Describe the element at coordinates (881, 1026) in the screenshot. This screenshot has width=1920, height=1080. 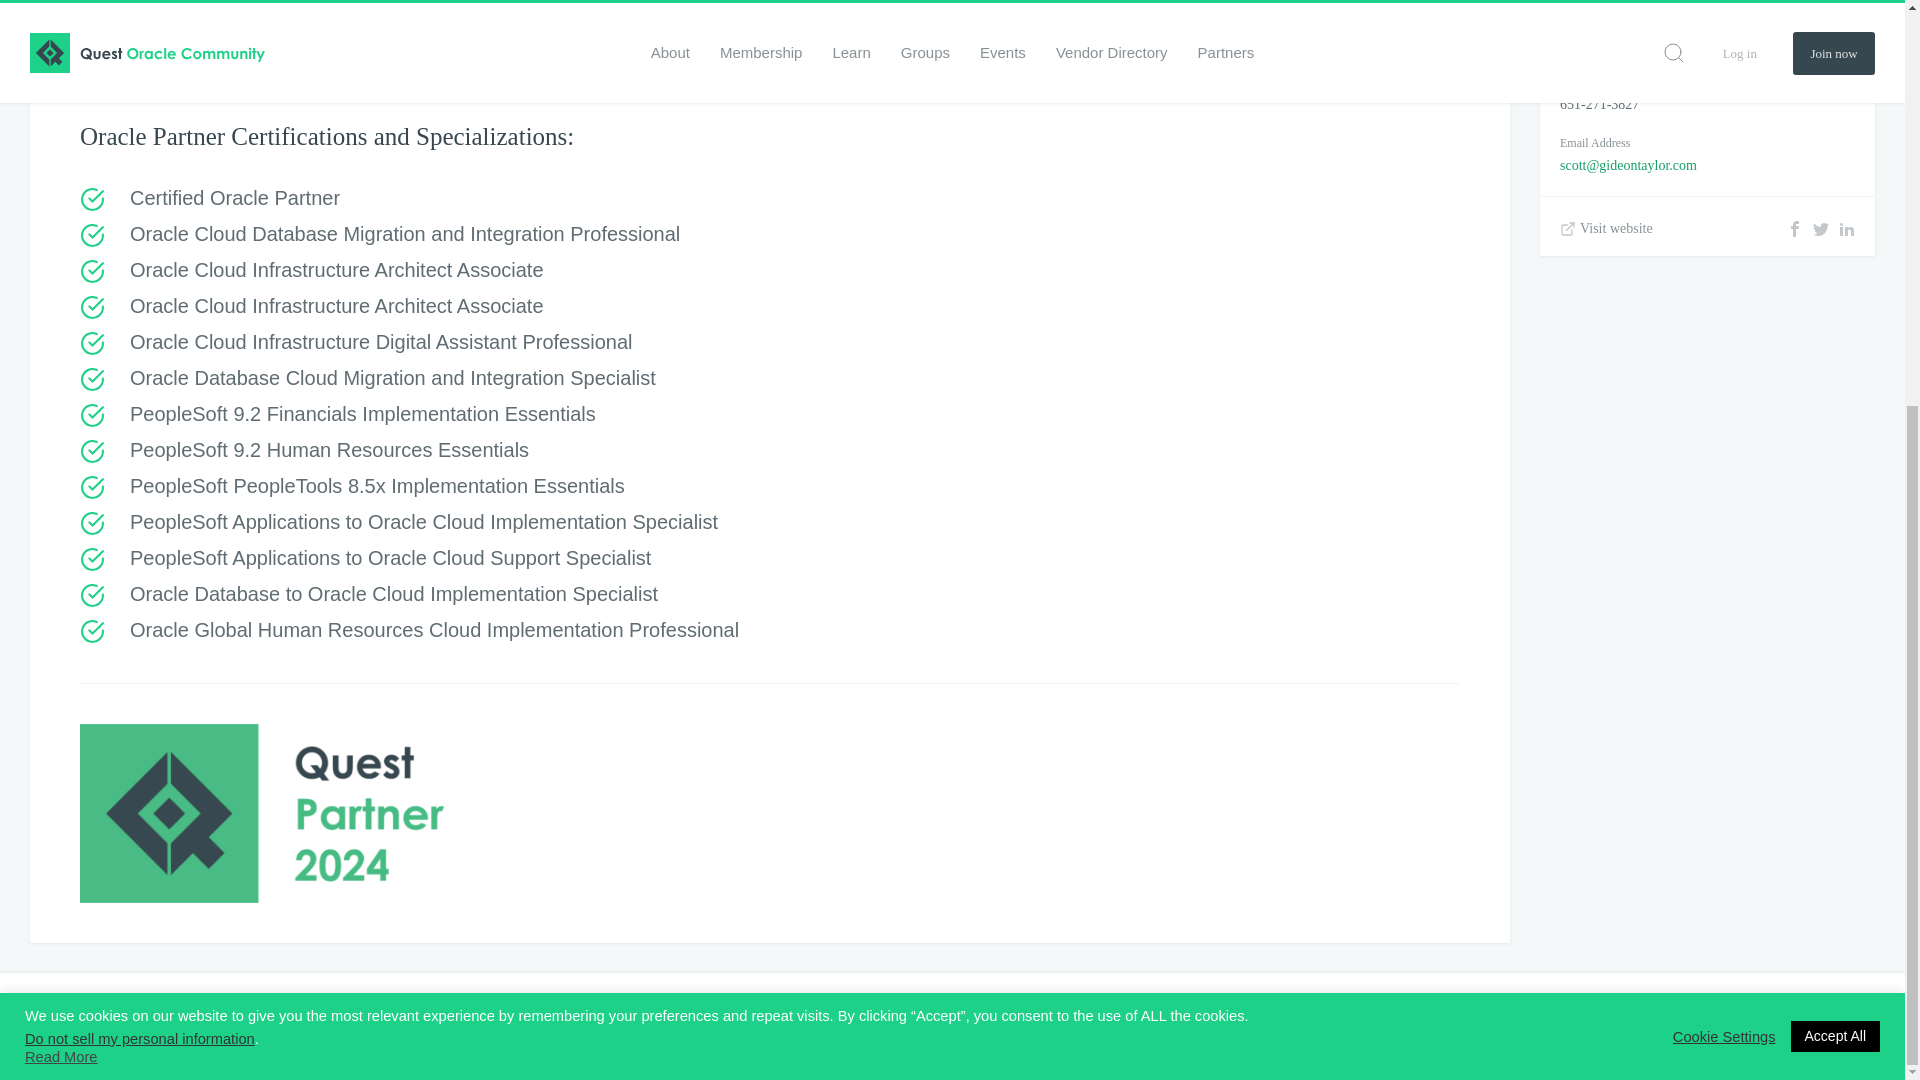
I see `Contact` at that location.